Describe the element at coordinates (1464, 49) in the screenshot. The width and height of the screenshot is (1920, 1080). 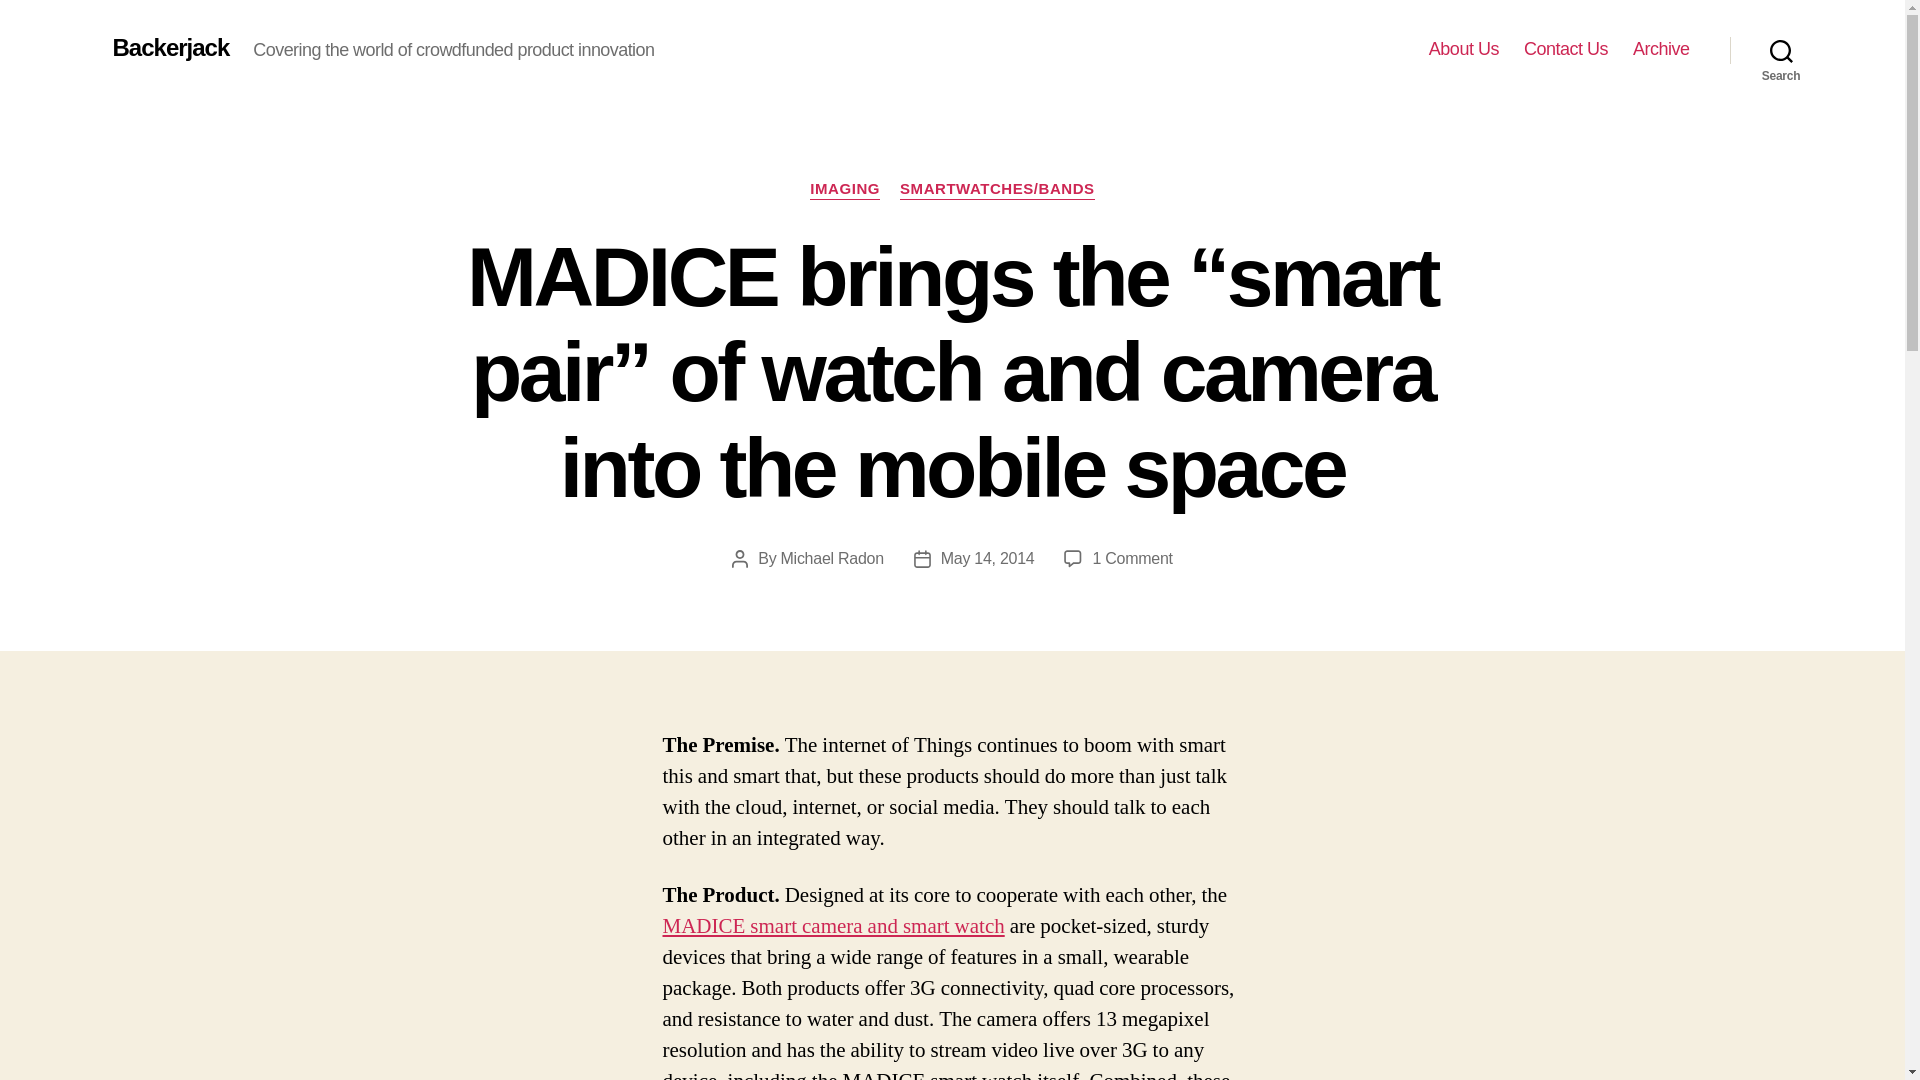
I see `About Us` at that location.